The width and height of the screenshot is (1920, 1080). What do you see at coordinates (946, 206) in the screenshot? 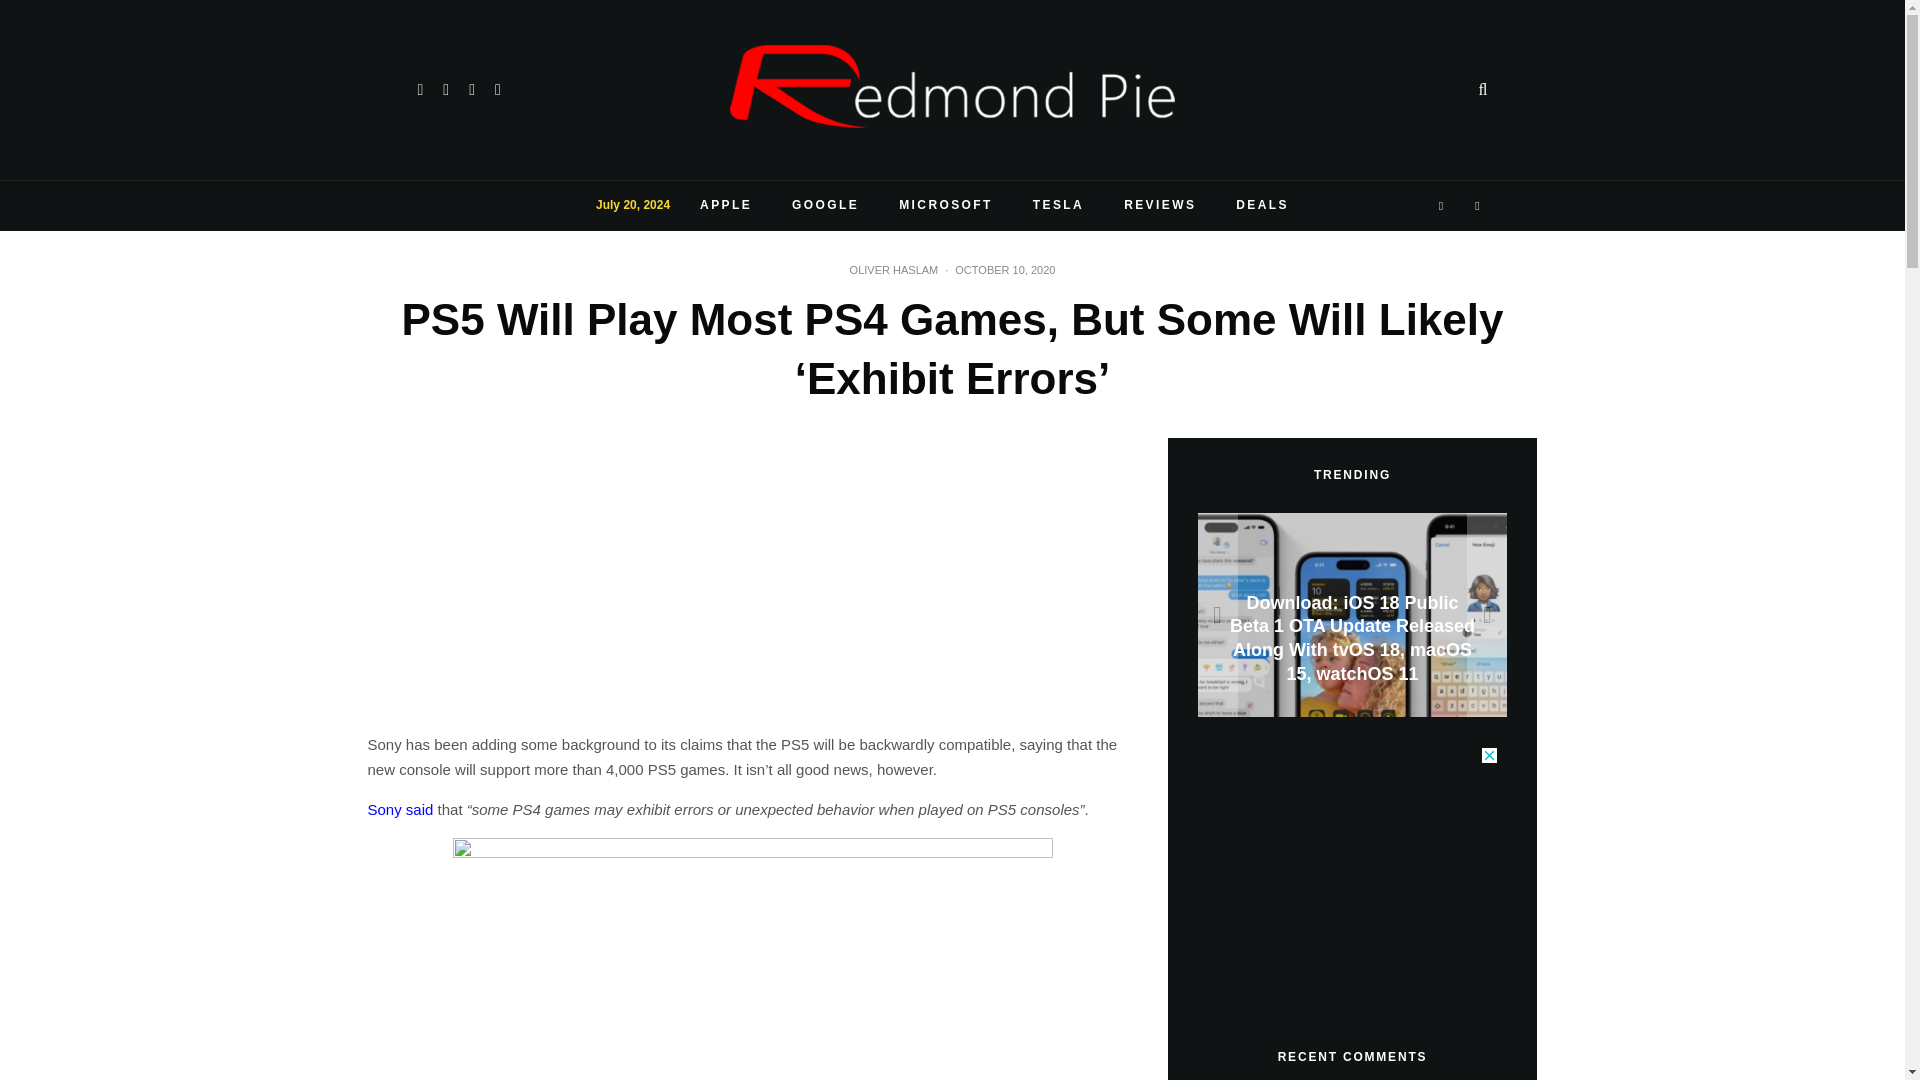
I see `MICROSOFT` at bounding box center [946, 206].